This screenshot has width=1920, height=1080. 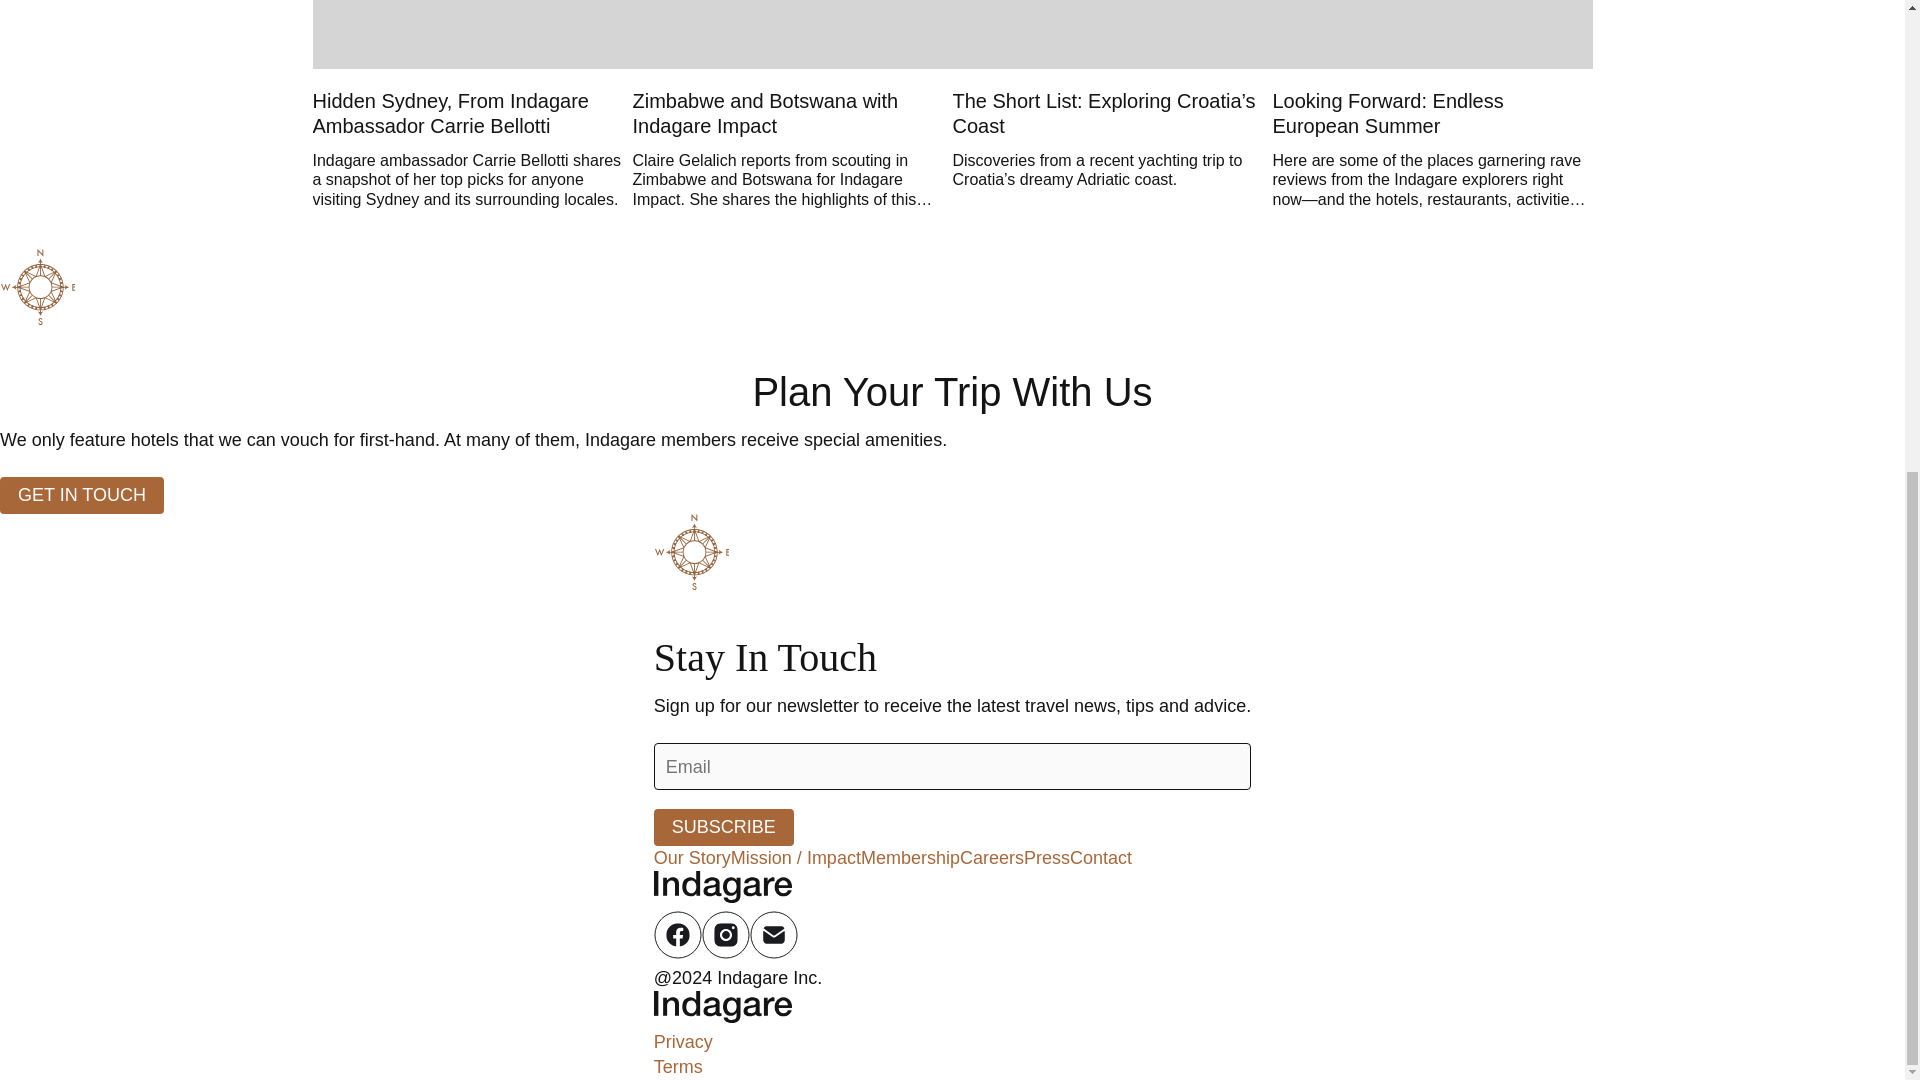 I want to click on Contact, so click(x=1100, y=858).